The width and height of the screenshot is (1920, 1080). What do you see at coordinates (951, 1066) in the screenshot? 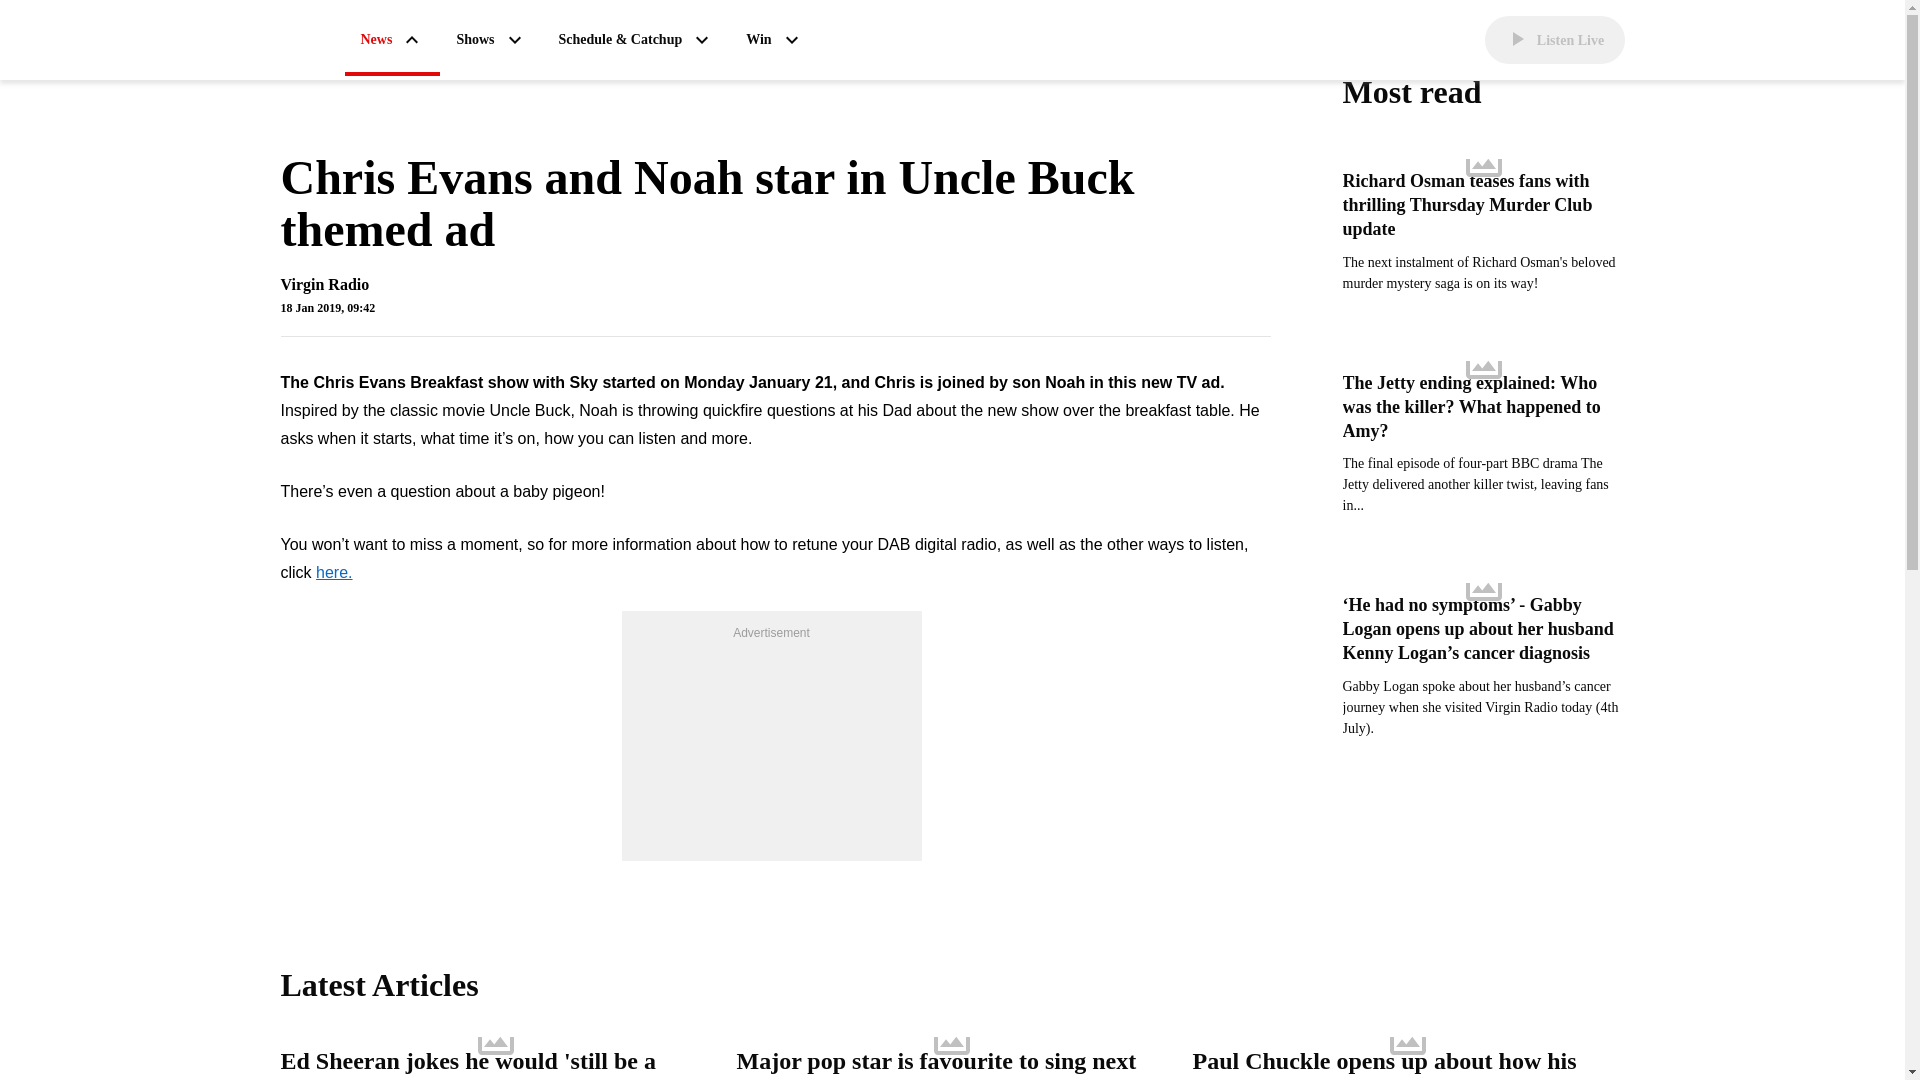
I see `Major pop star is favourite to sing next James Bond theme` at bounding box center [951, 1066].